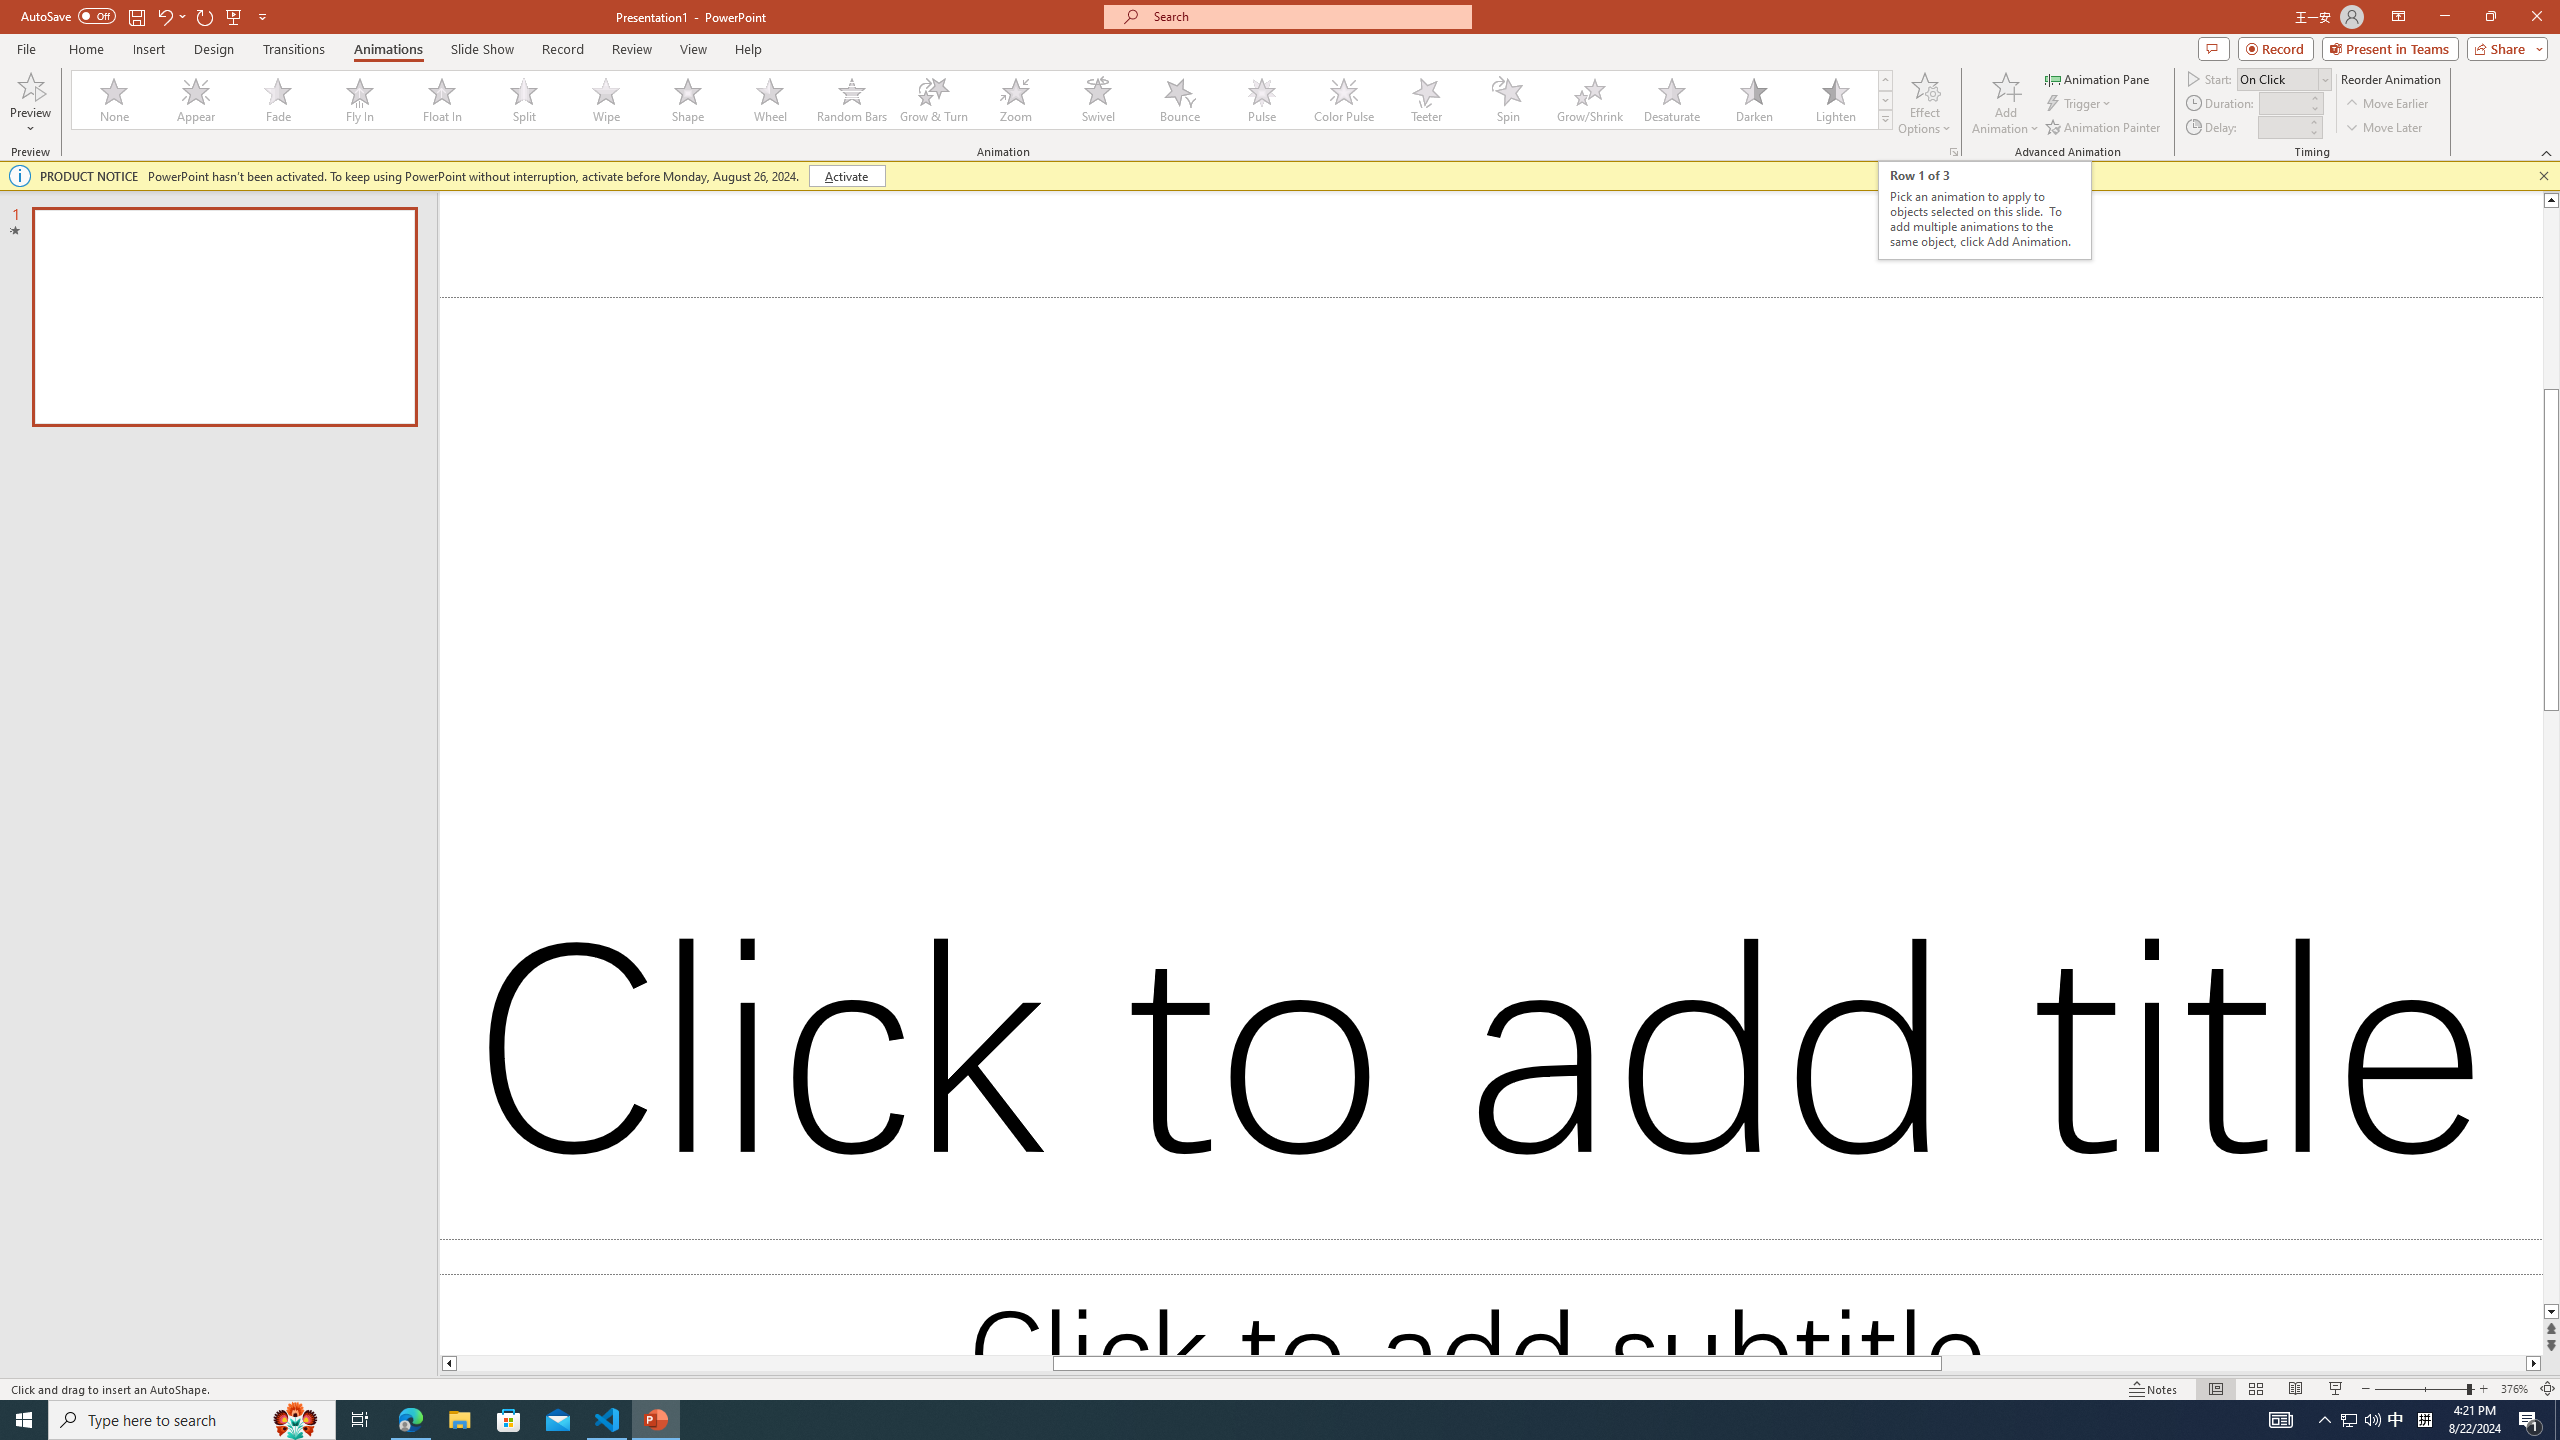 This screenshot has height=1440, width=2560. I want to click on Random Bars, so click(852, 100).